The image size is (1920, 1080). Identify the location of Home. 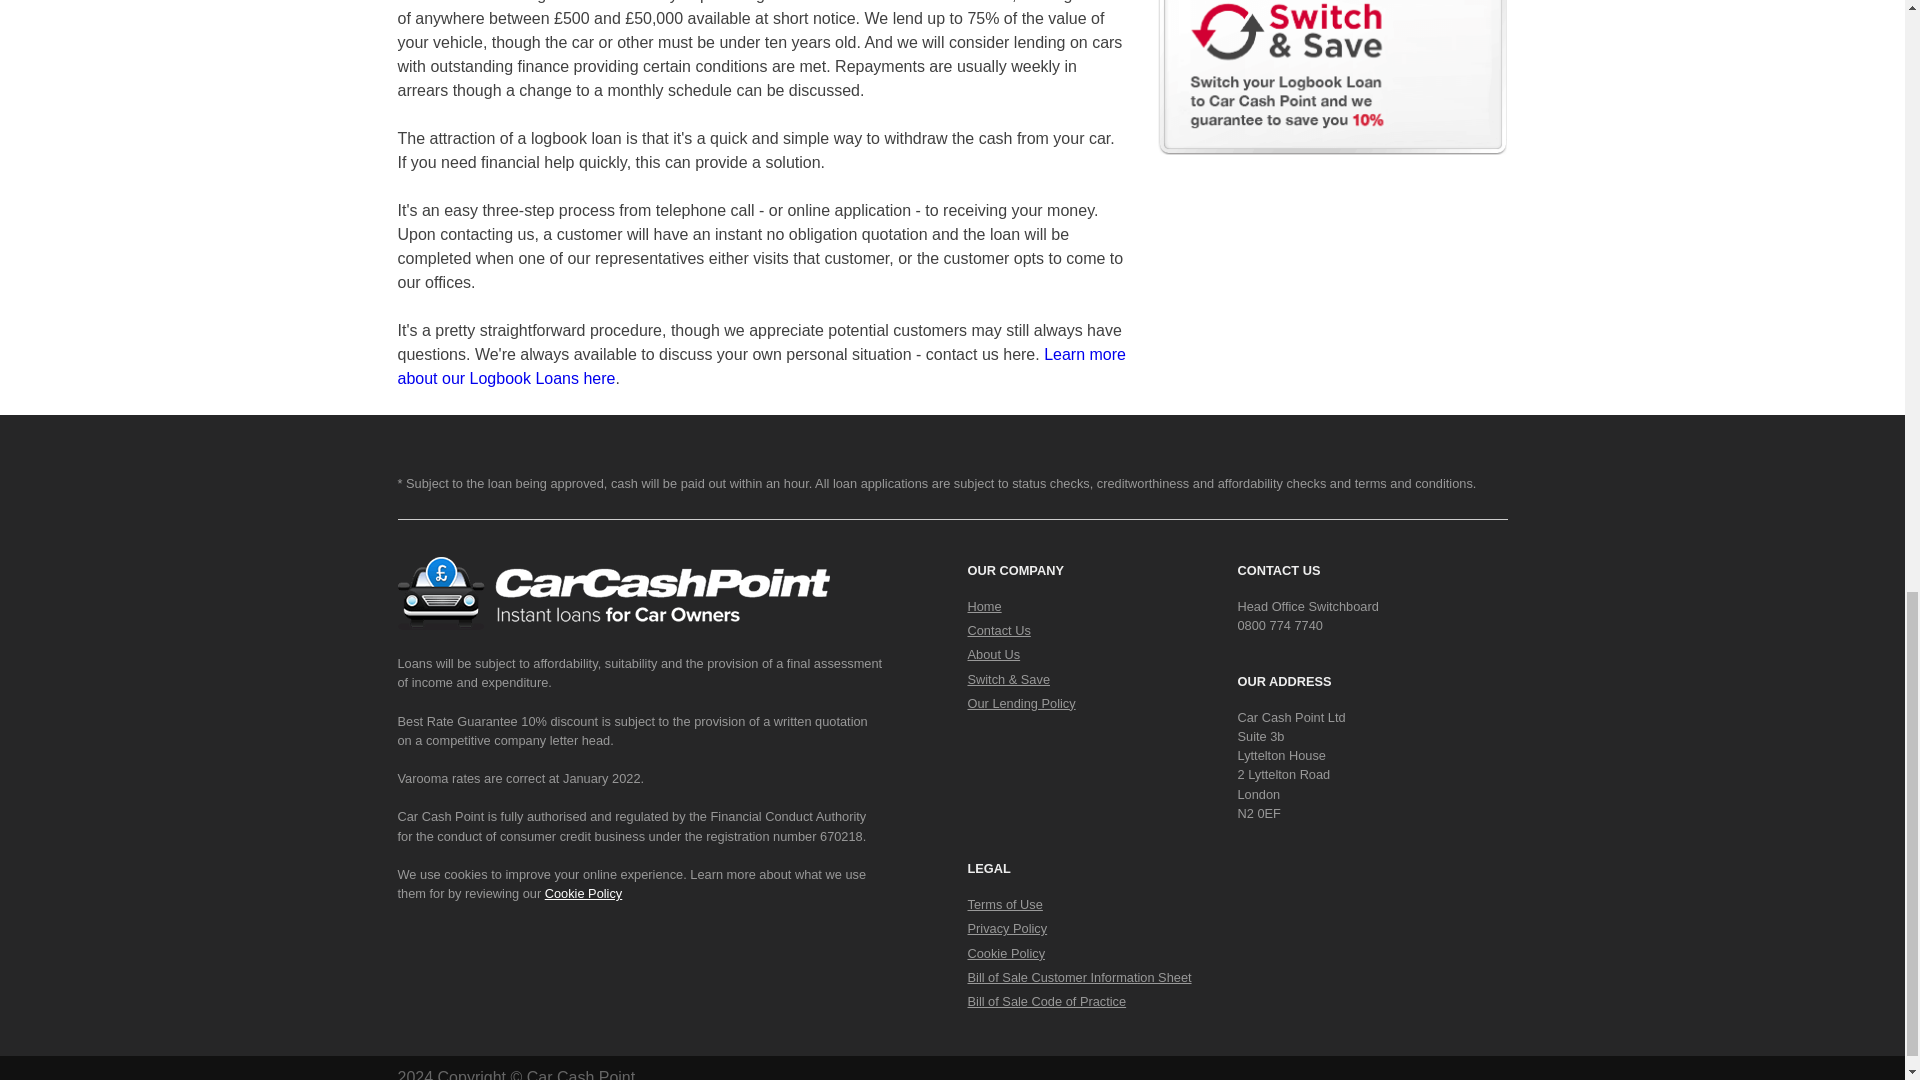
(984, 606).